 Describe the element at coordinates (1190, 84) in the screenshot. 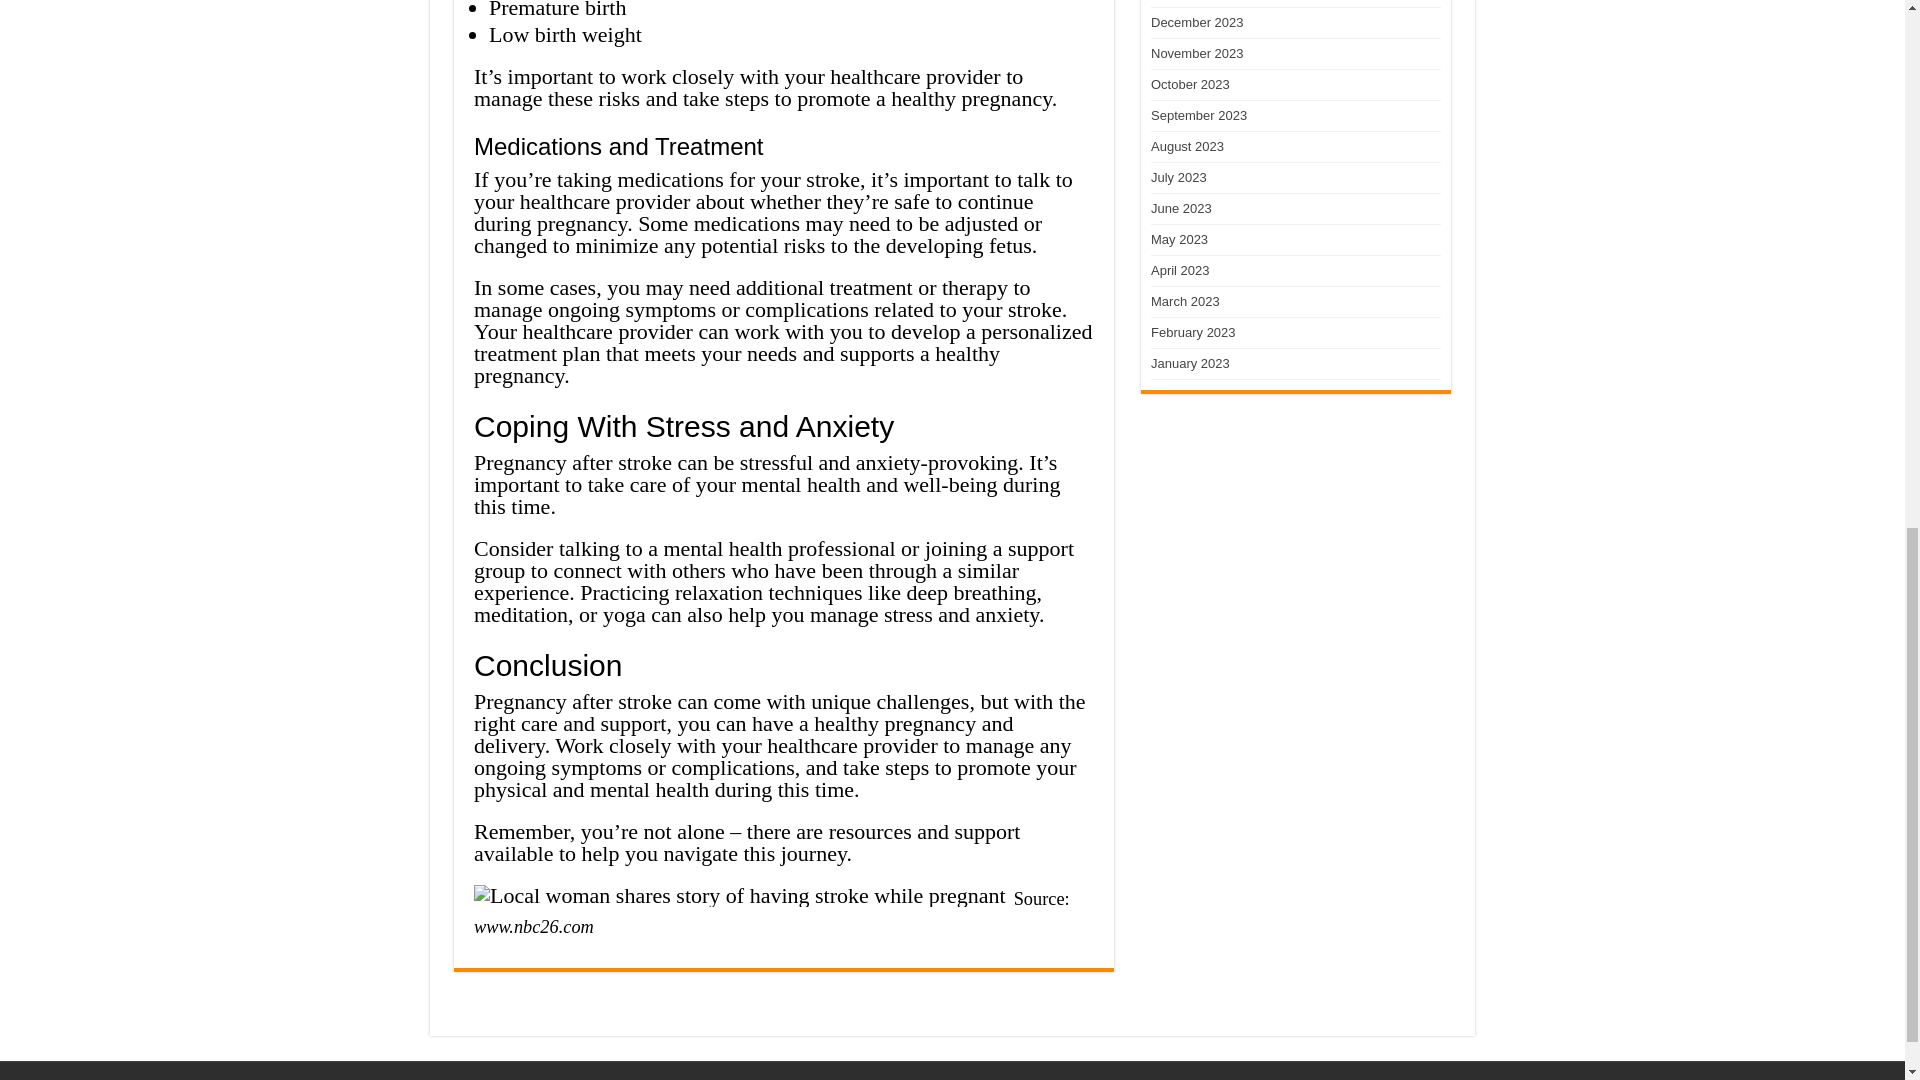

I see `October 2023` at that location.